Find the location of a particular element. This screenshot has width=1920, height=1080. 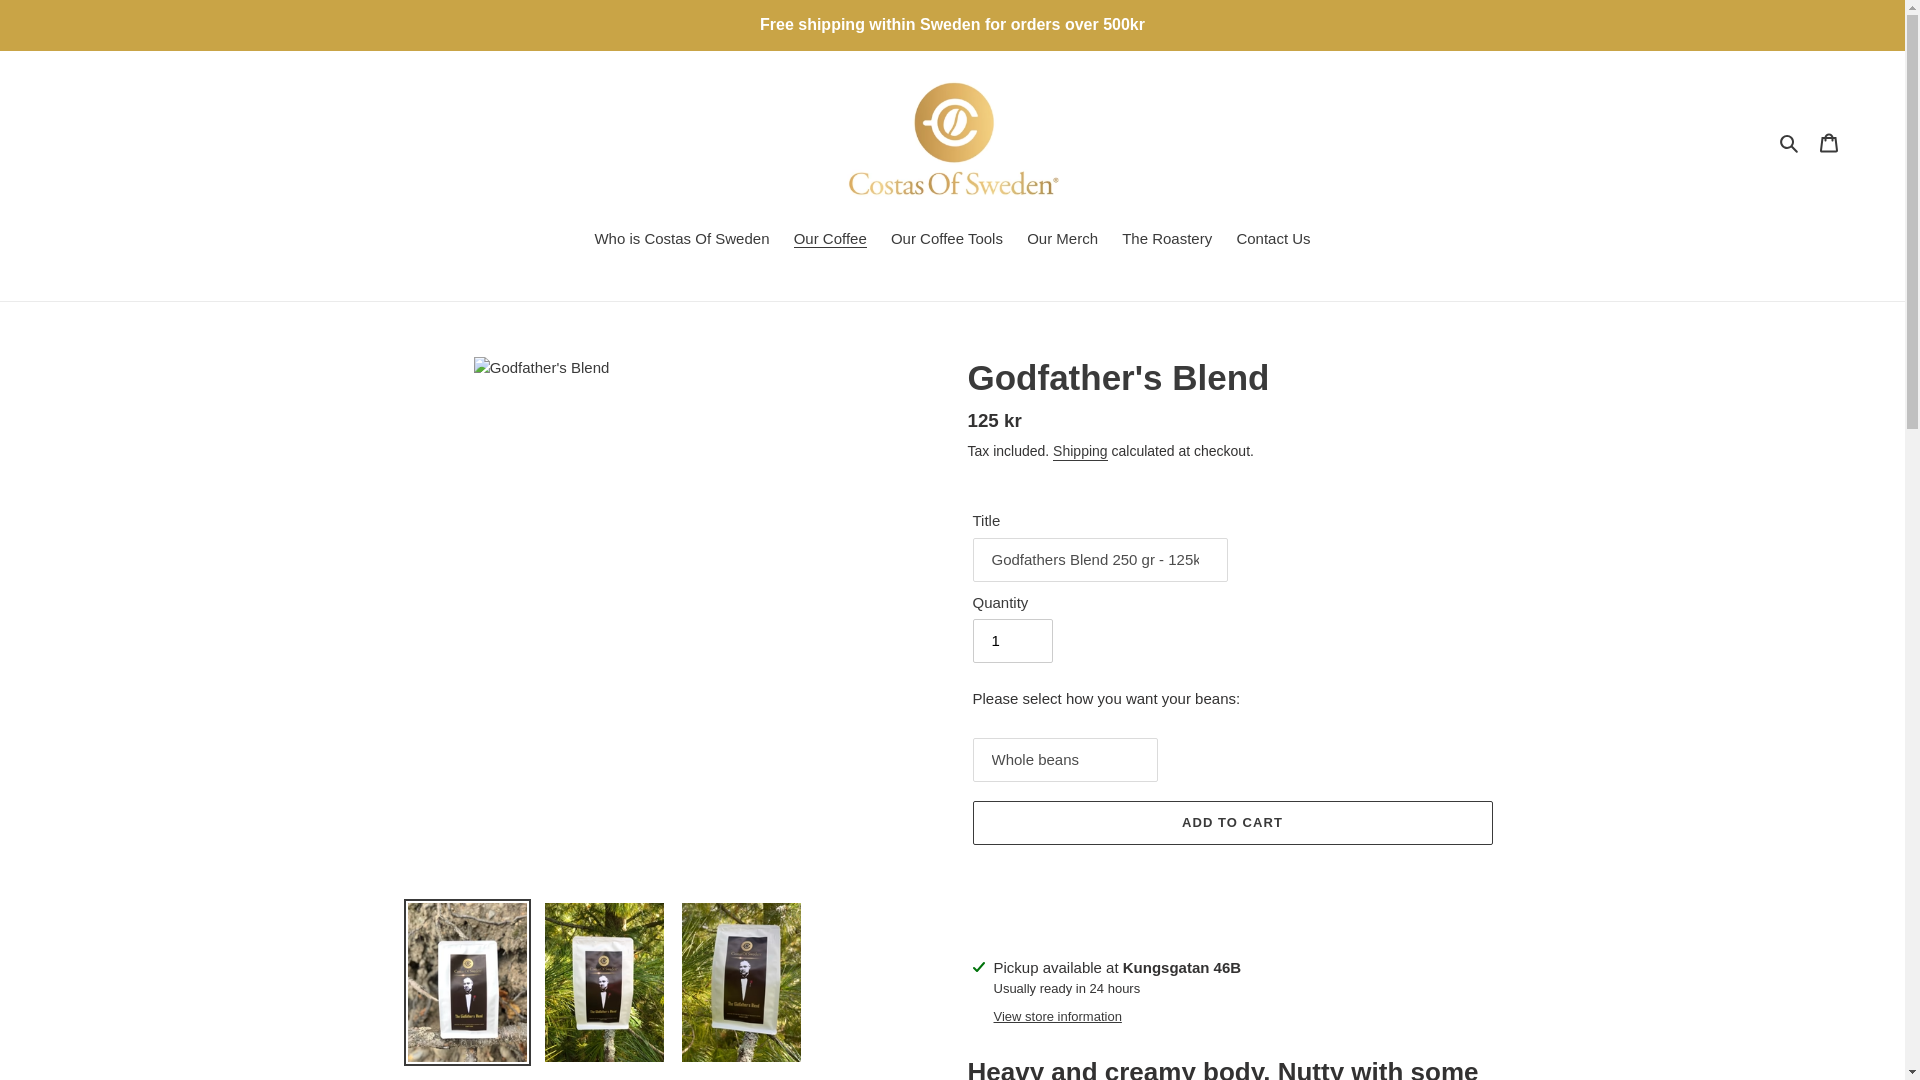

Our Merch is located at coordinates (1062, 240).